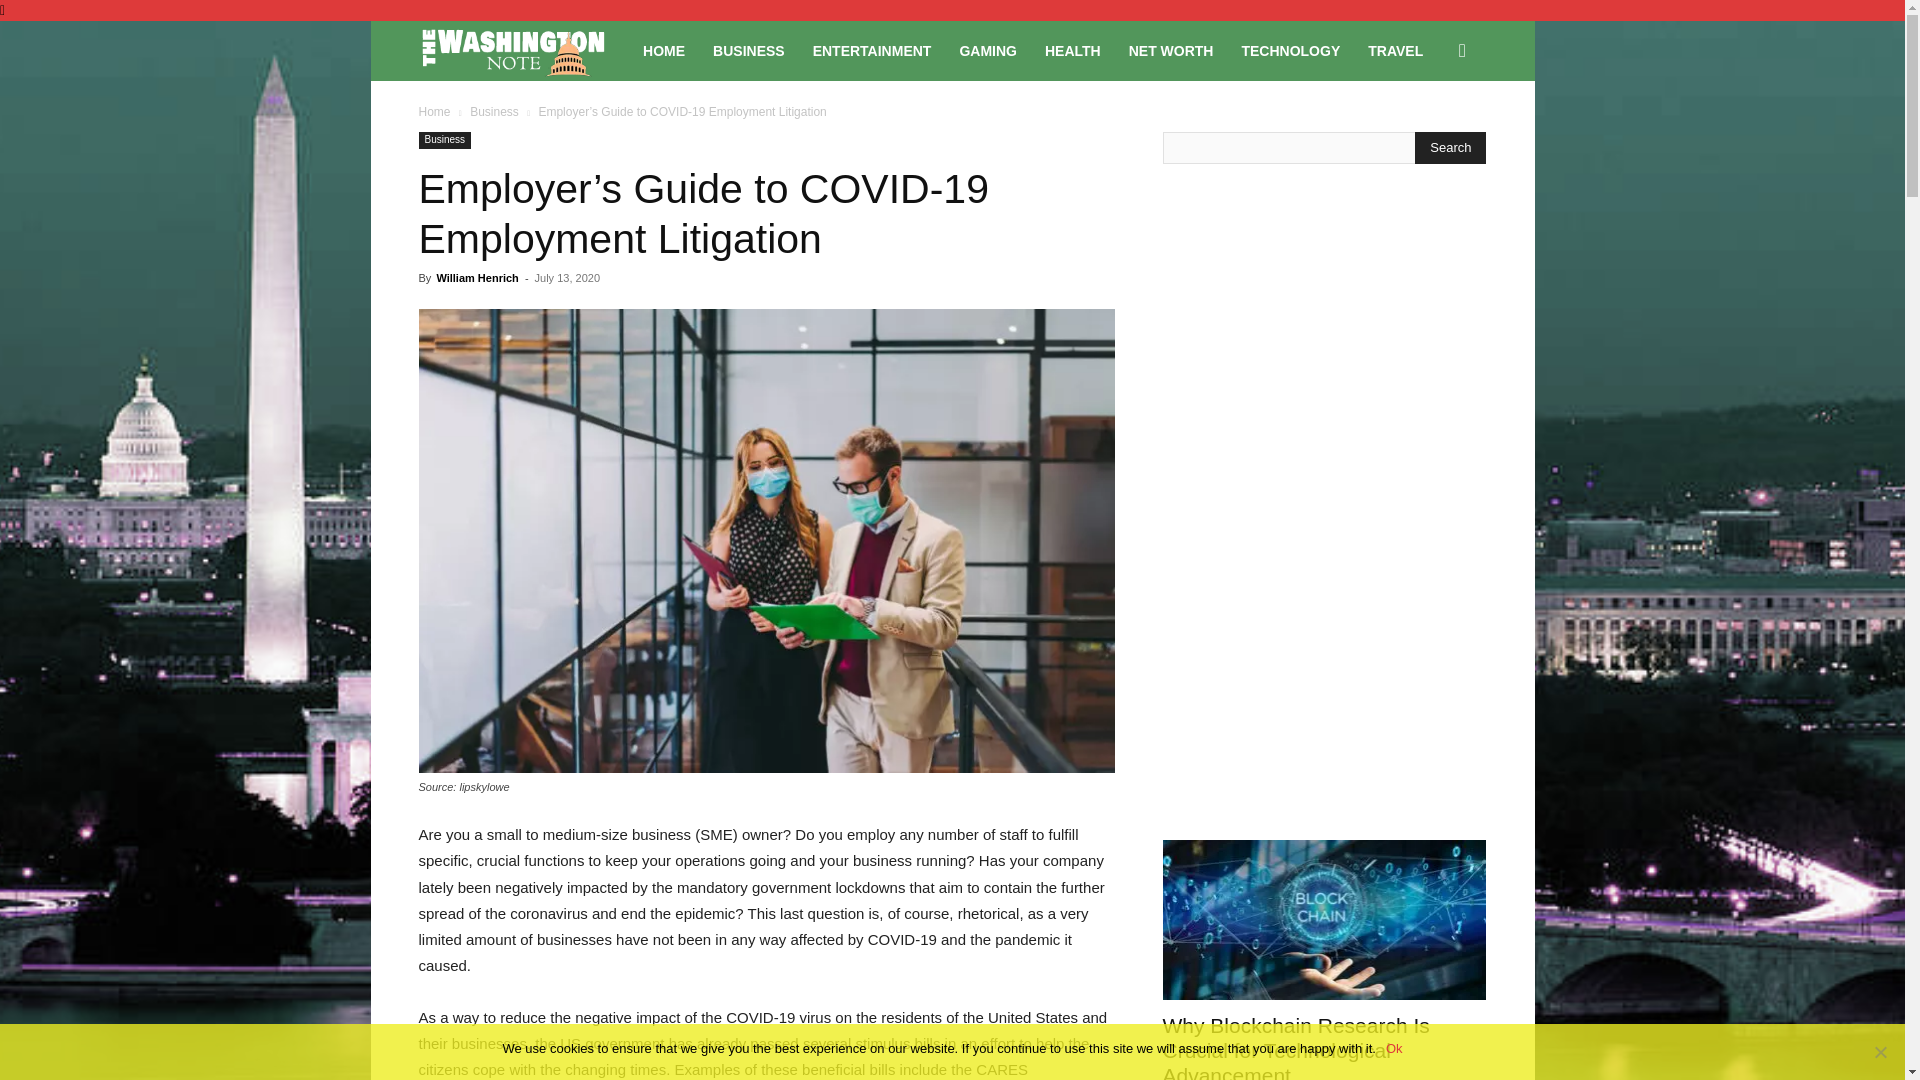 Image resolution: width=1920 pixels, height=1080 pixels. I want to click on Home, so click(434, 111).